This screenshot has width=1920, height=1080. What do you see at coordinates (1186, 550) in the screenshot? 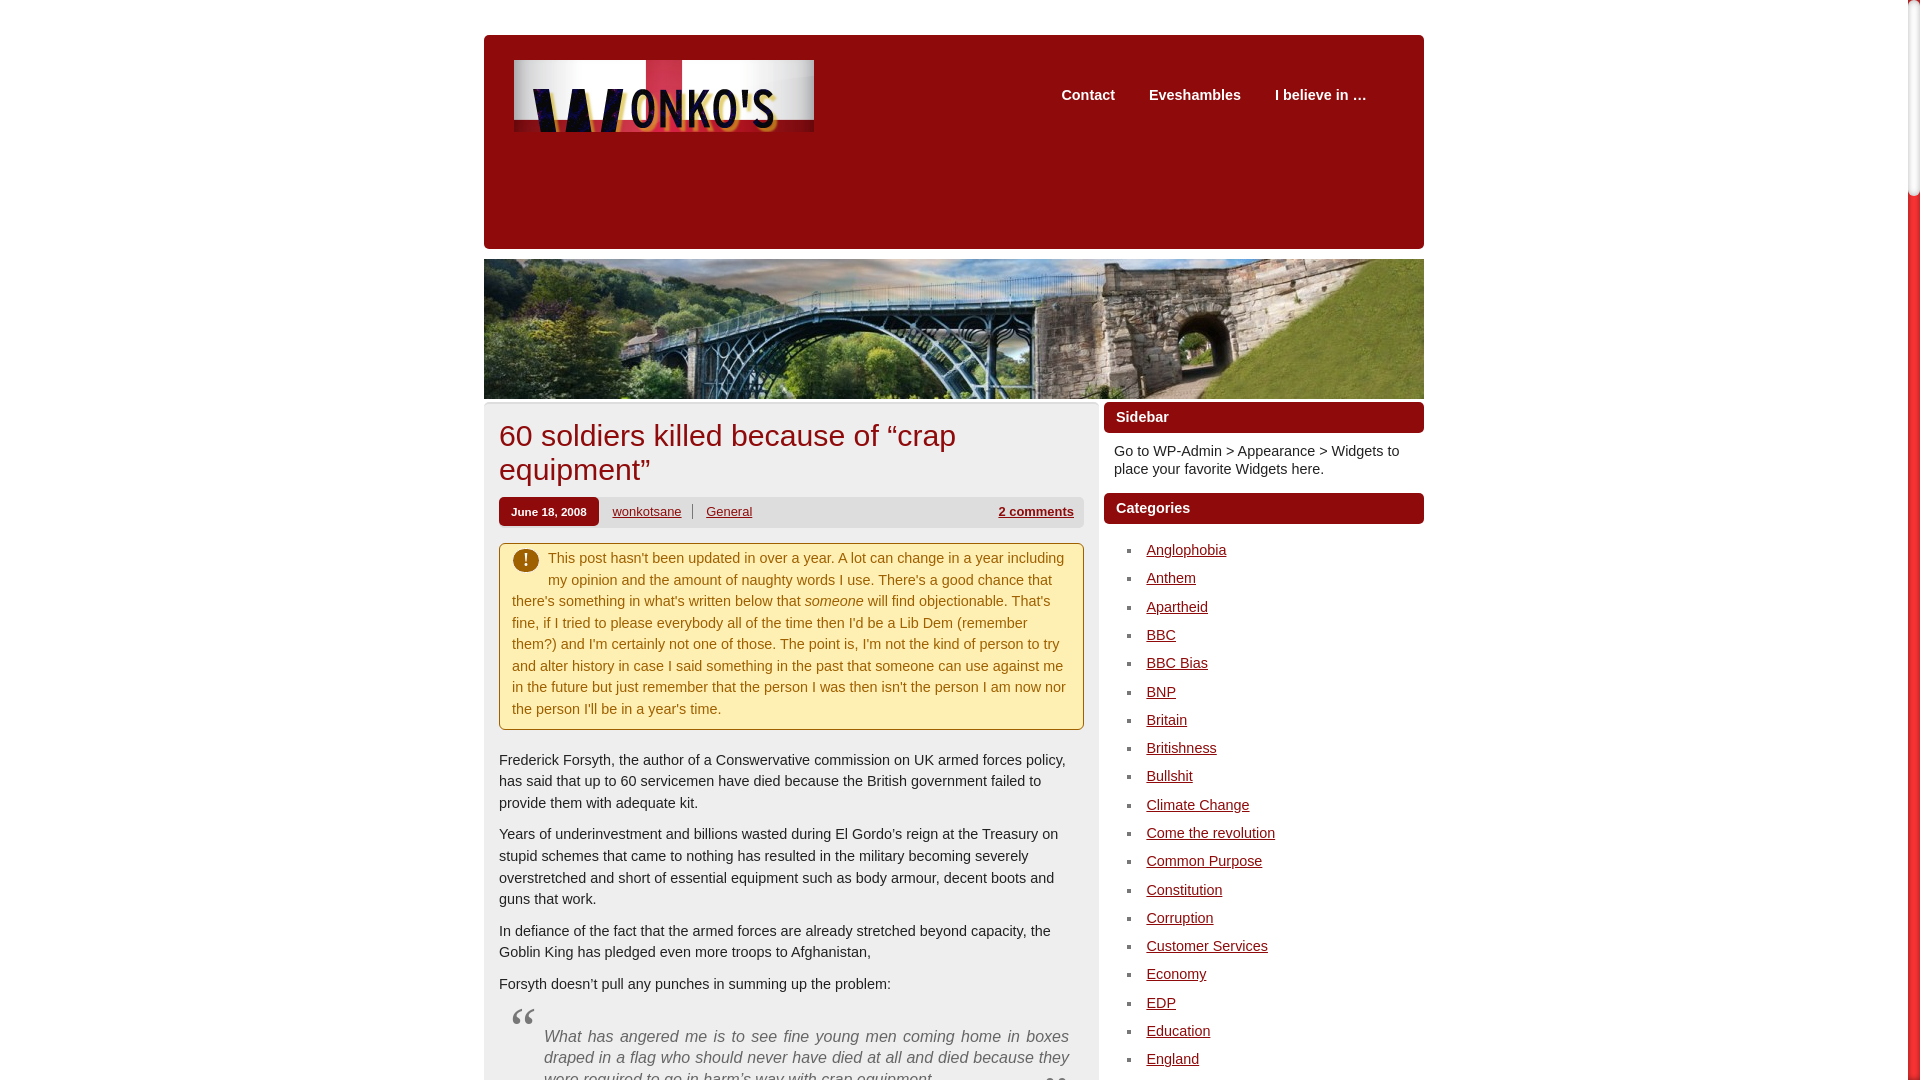
I see `Anglophobia` at bounding box center [1186, 550].